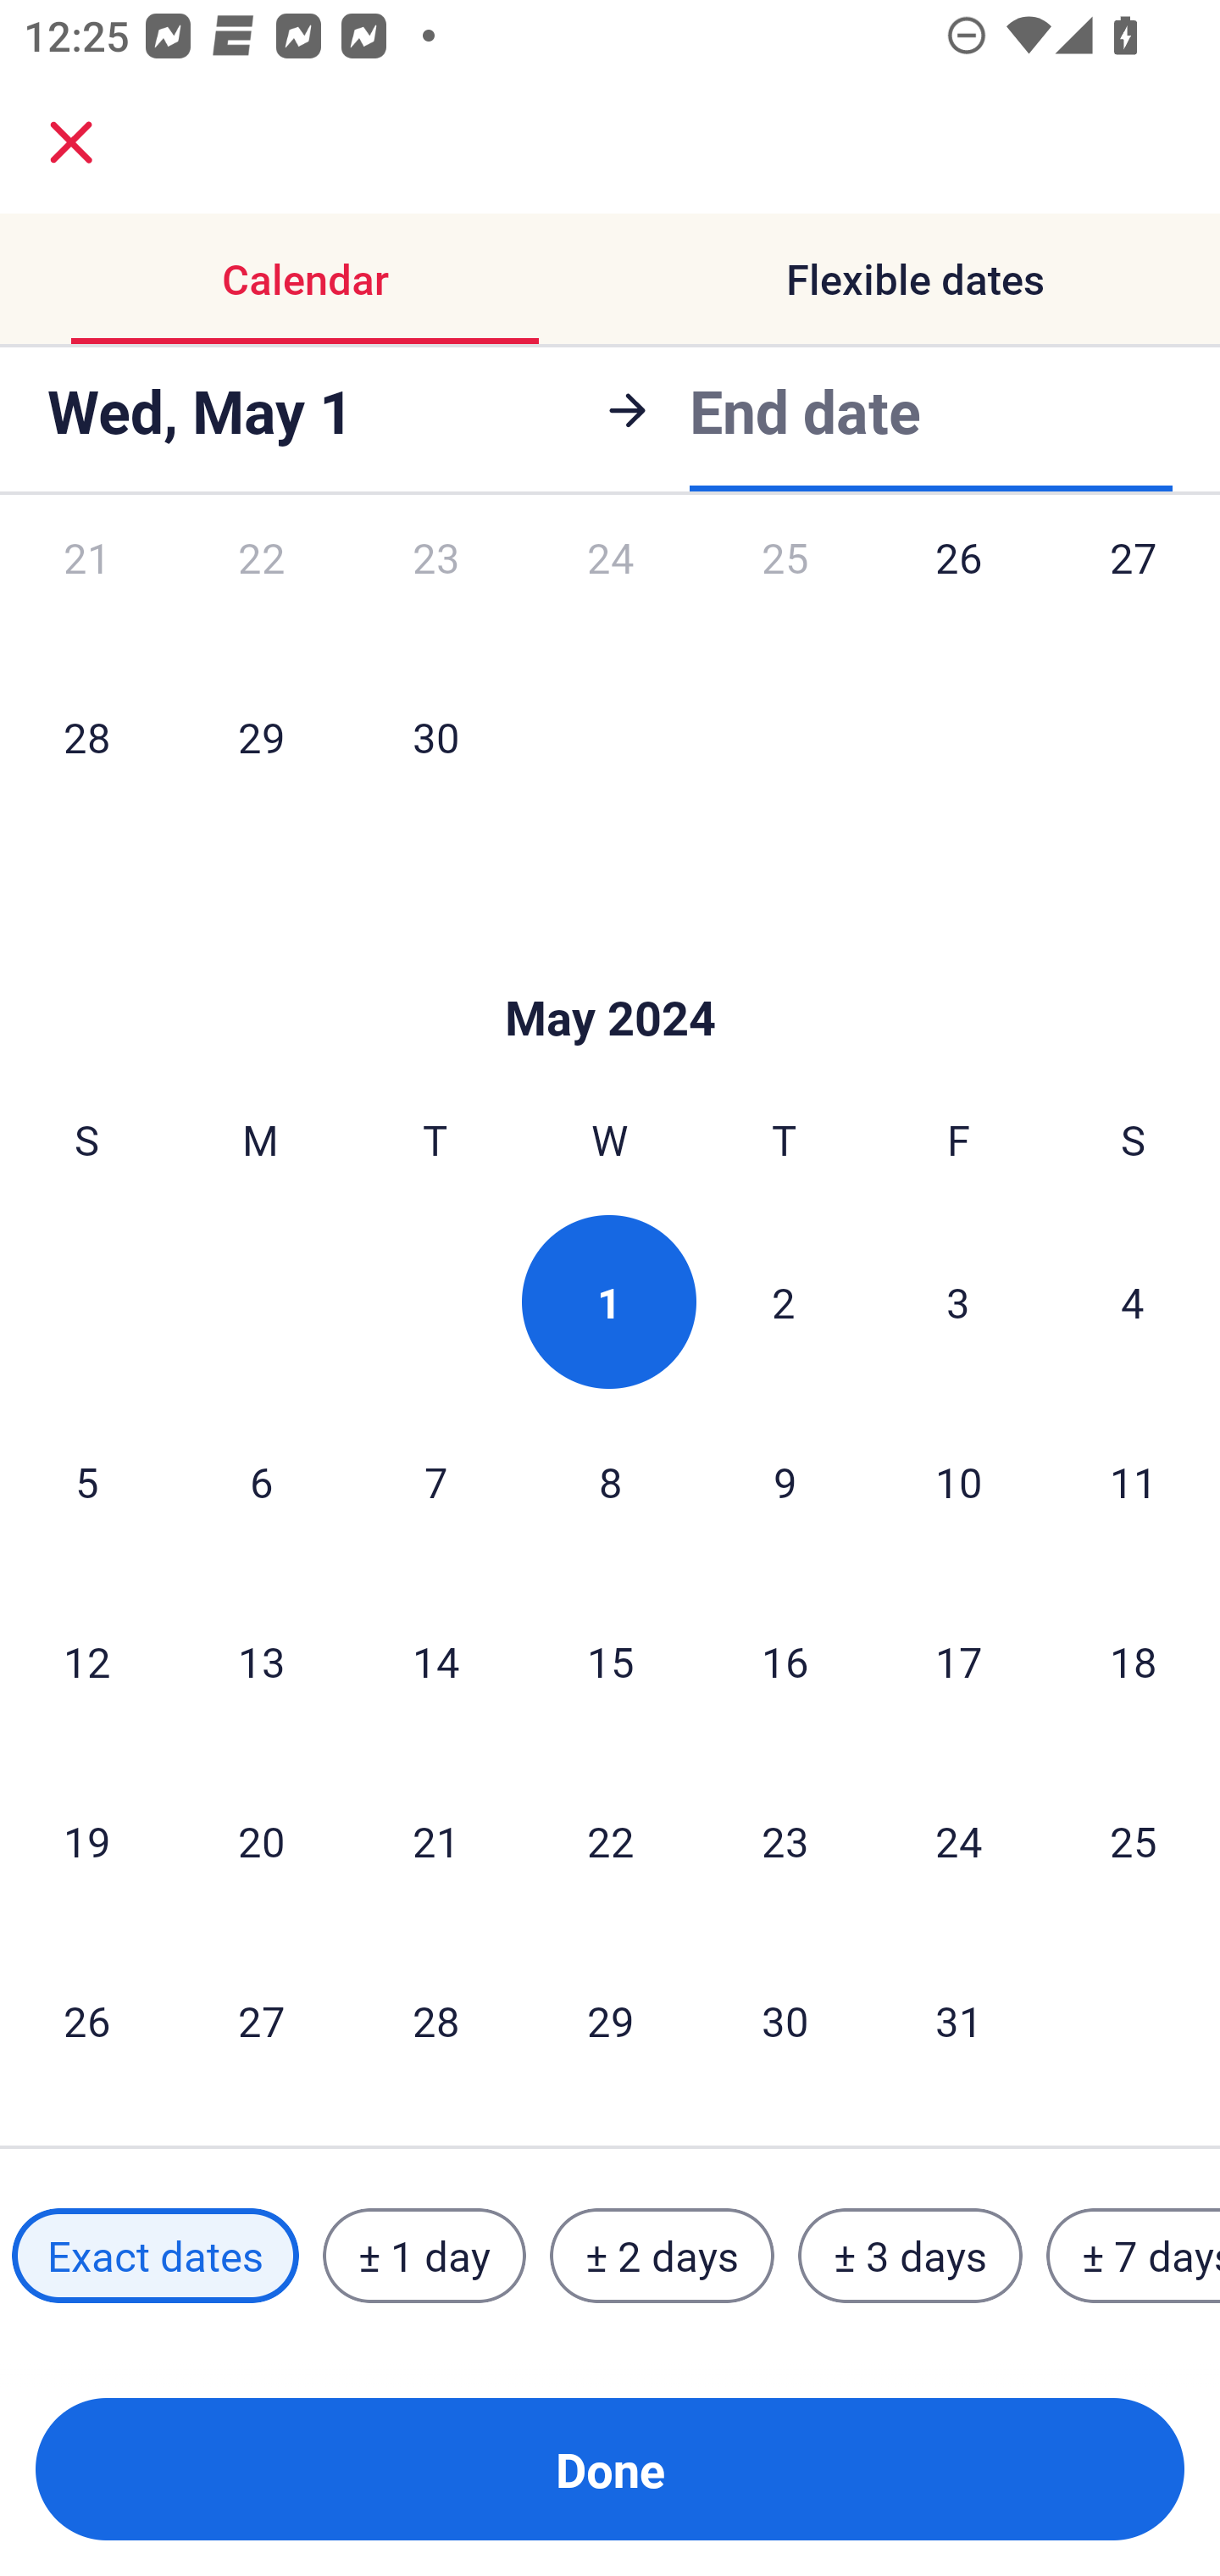  Describe the element at coordinates (71, 142) in the screenshot. I see `close.` at that location.